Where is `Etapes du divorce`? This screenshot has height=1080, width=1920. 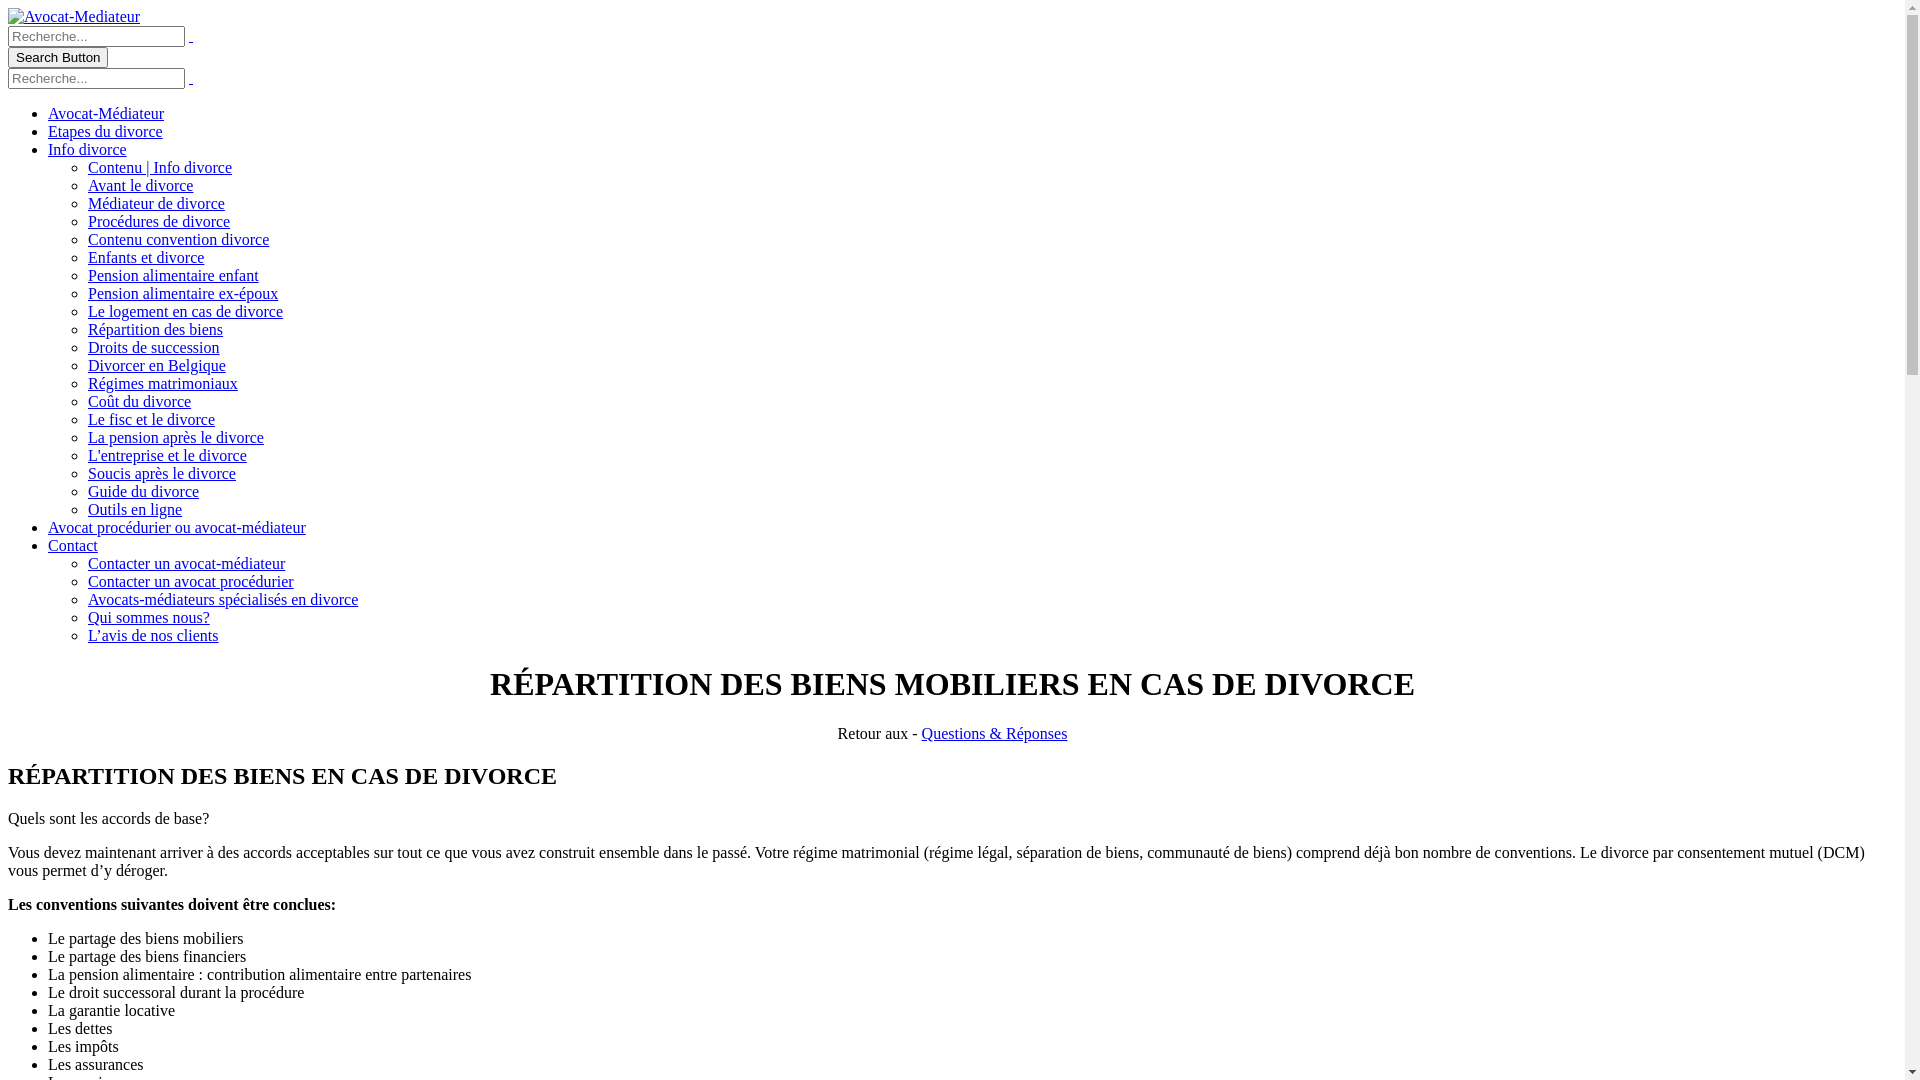 Etapes du divorce is located at coordinates (106, 132).